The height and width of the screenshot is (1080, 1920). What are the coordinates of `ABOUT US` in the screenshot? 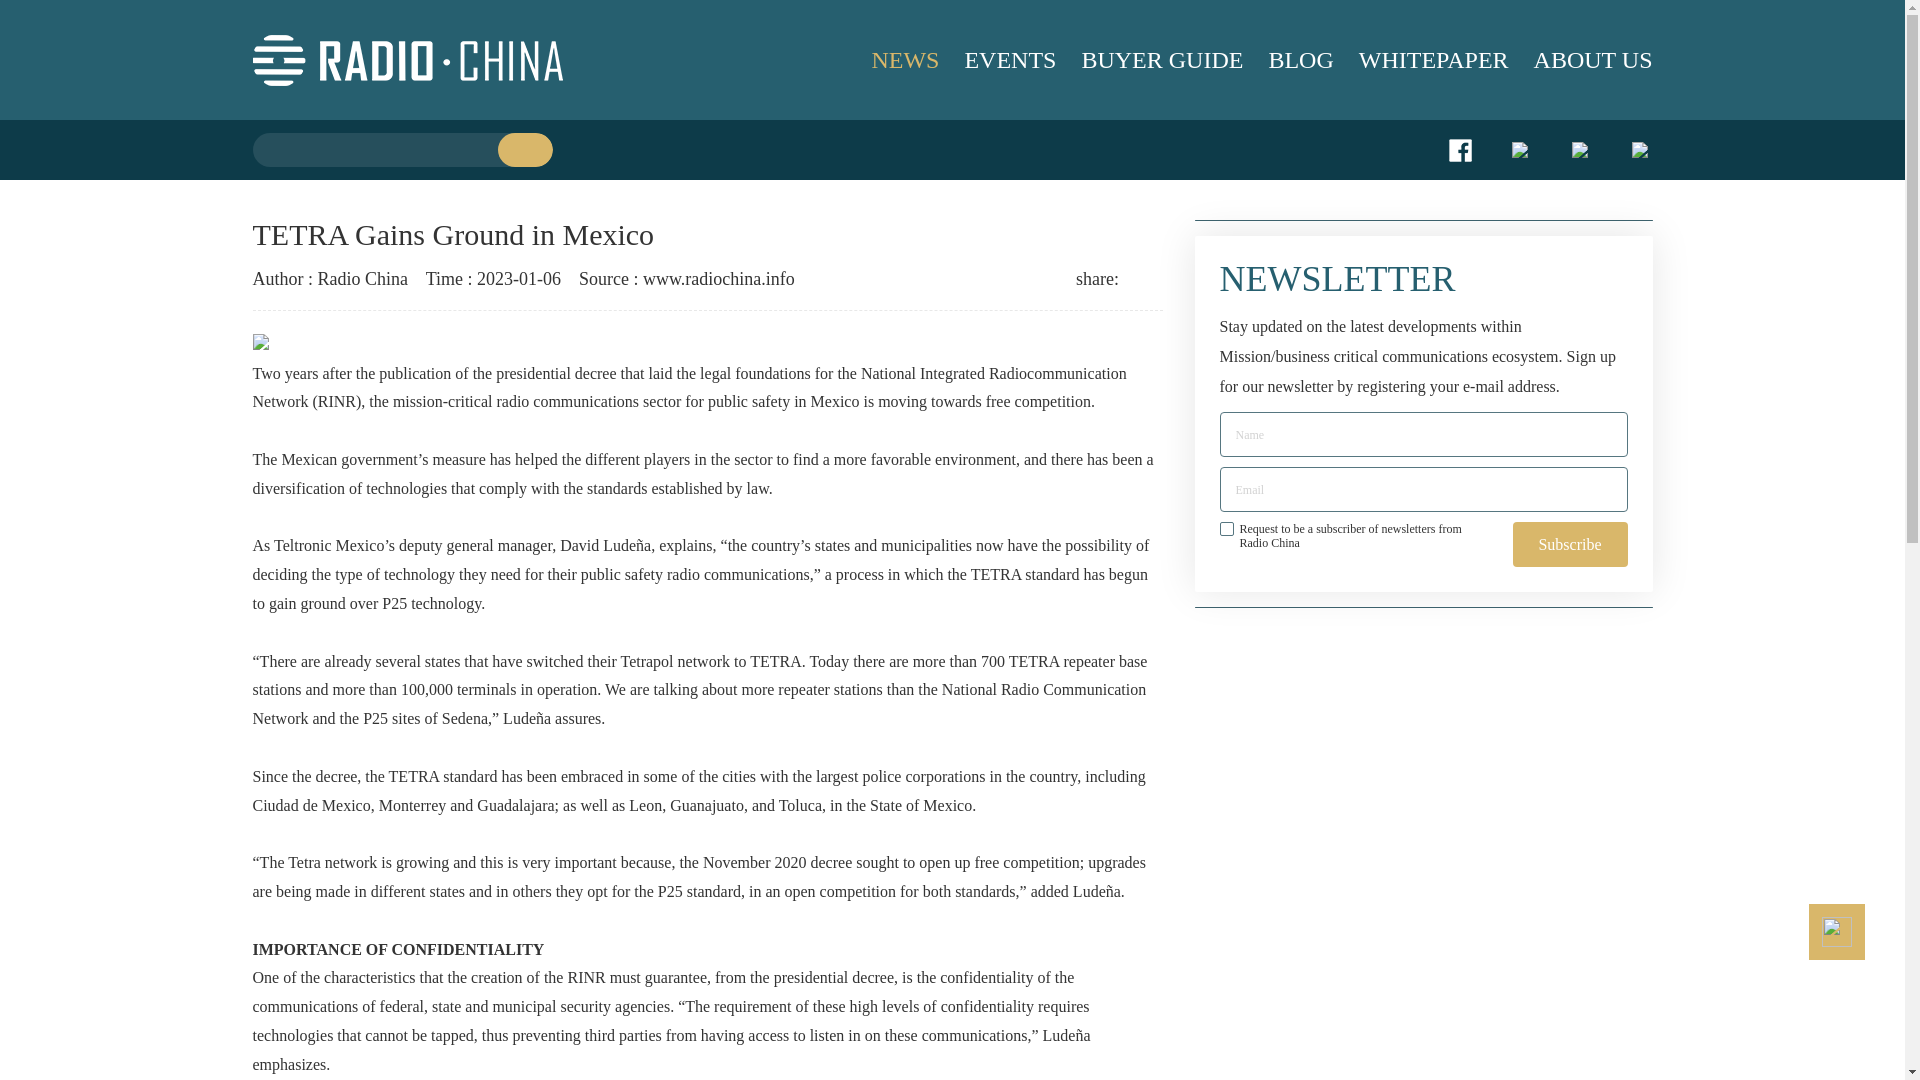 It's located at (1581, 60).